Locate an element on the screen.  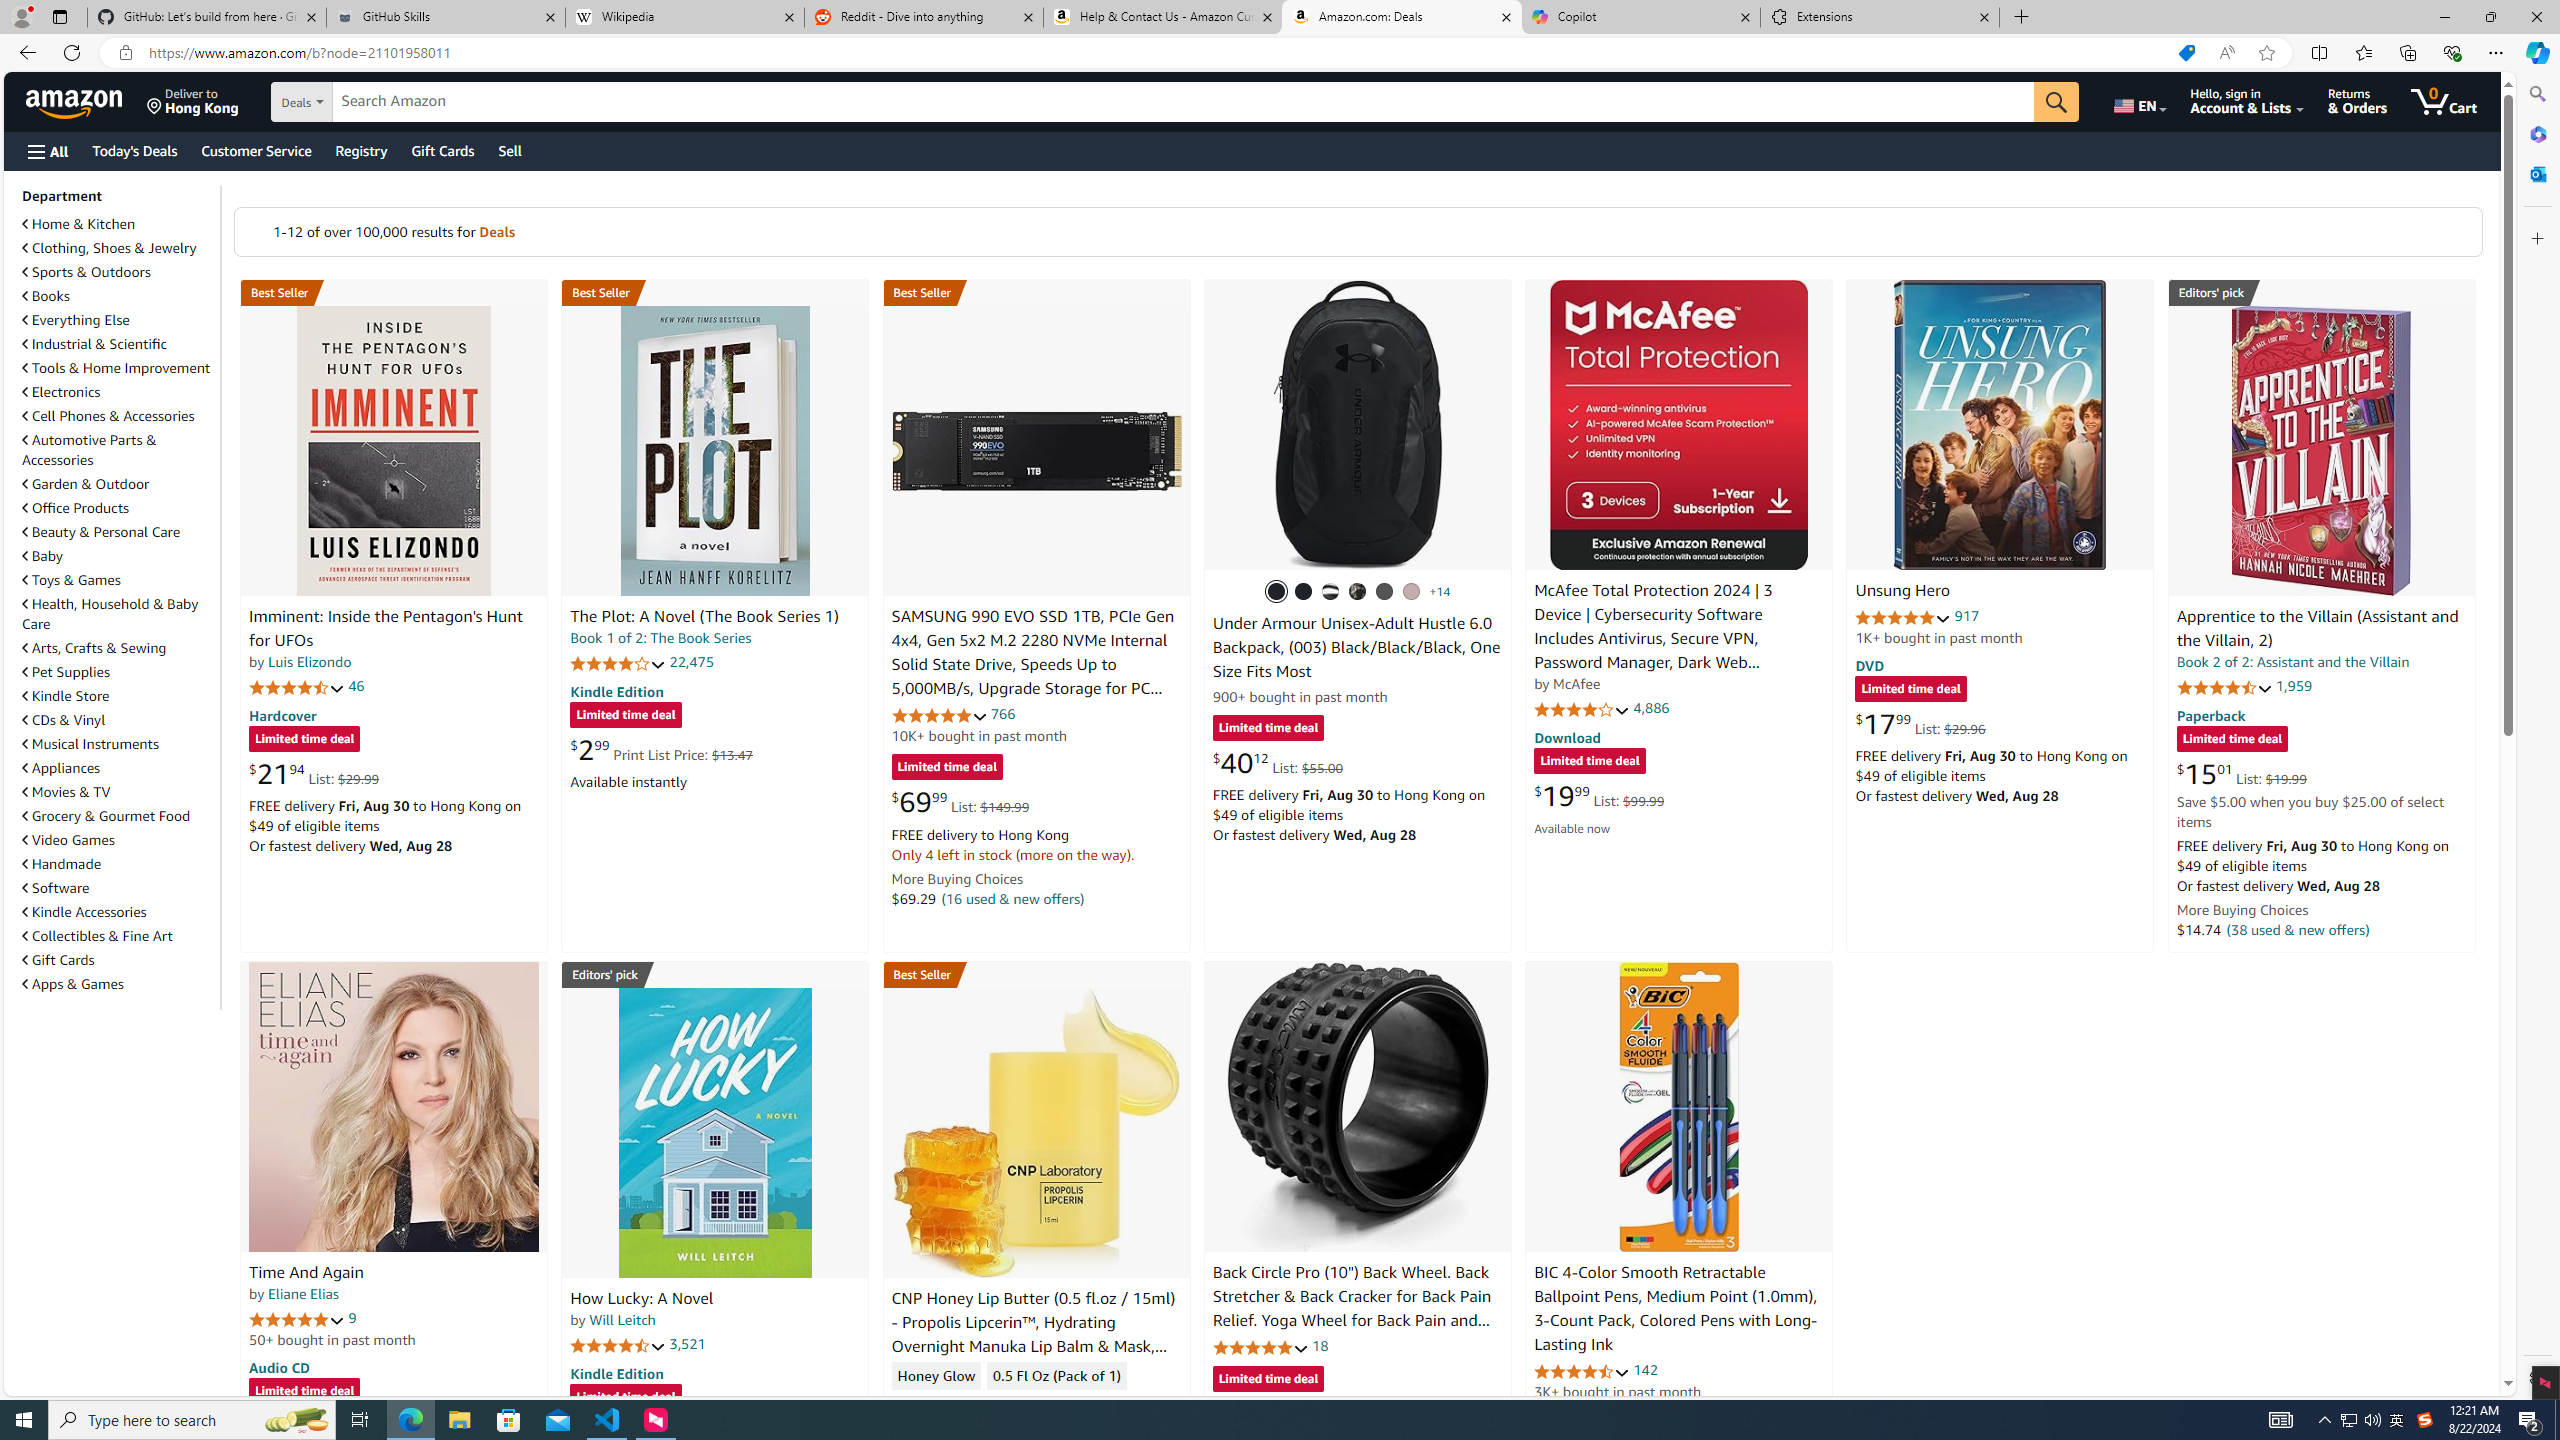
Clothing, Shoes & Jewelry is located at coordinates (110, 248).